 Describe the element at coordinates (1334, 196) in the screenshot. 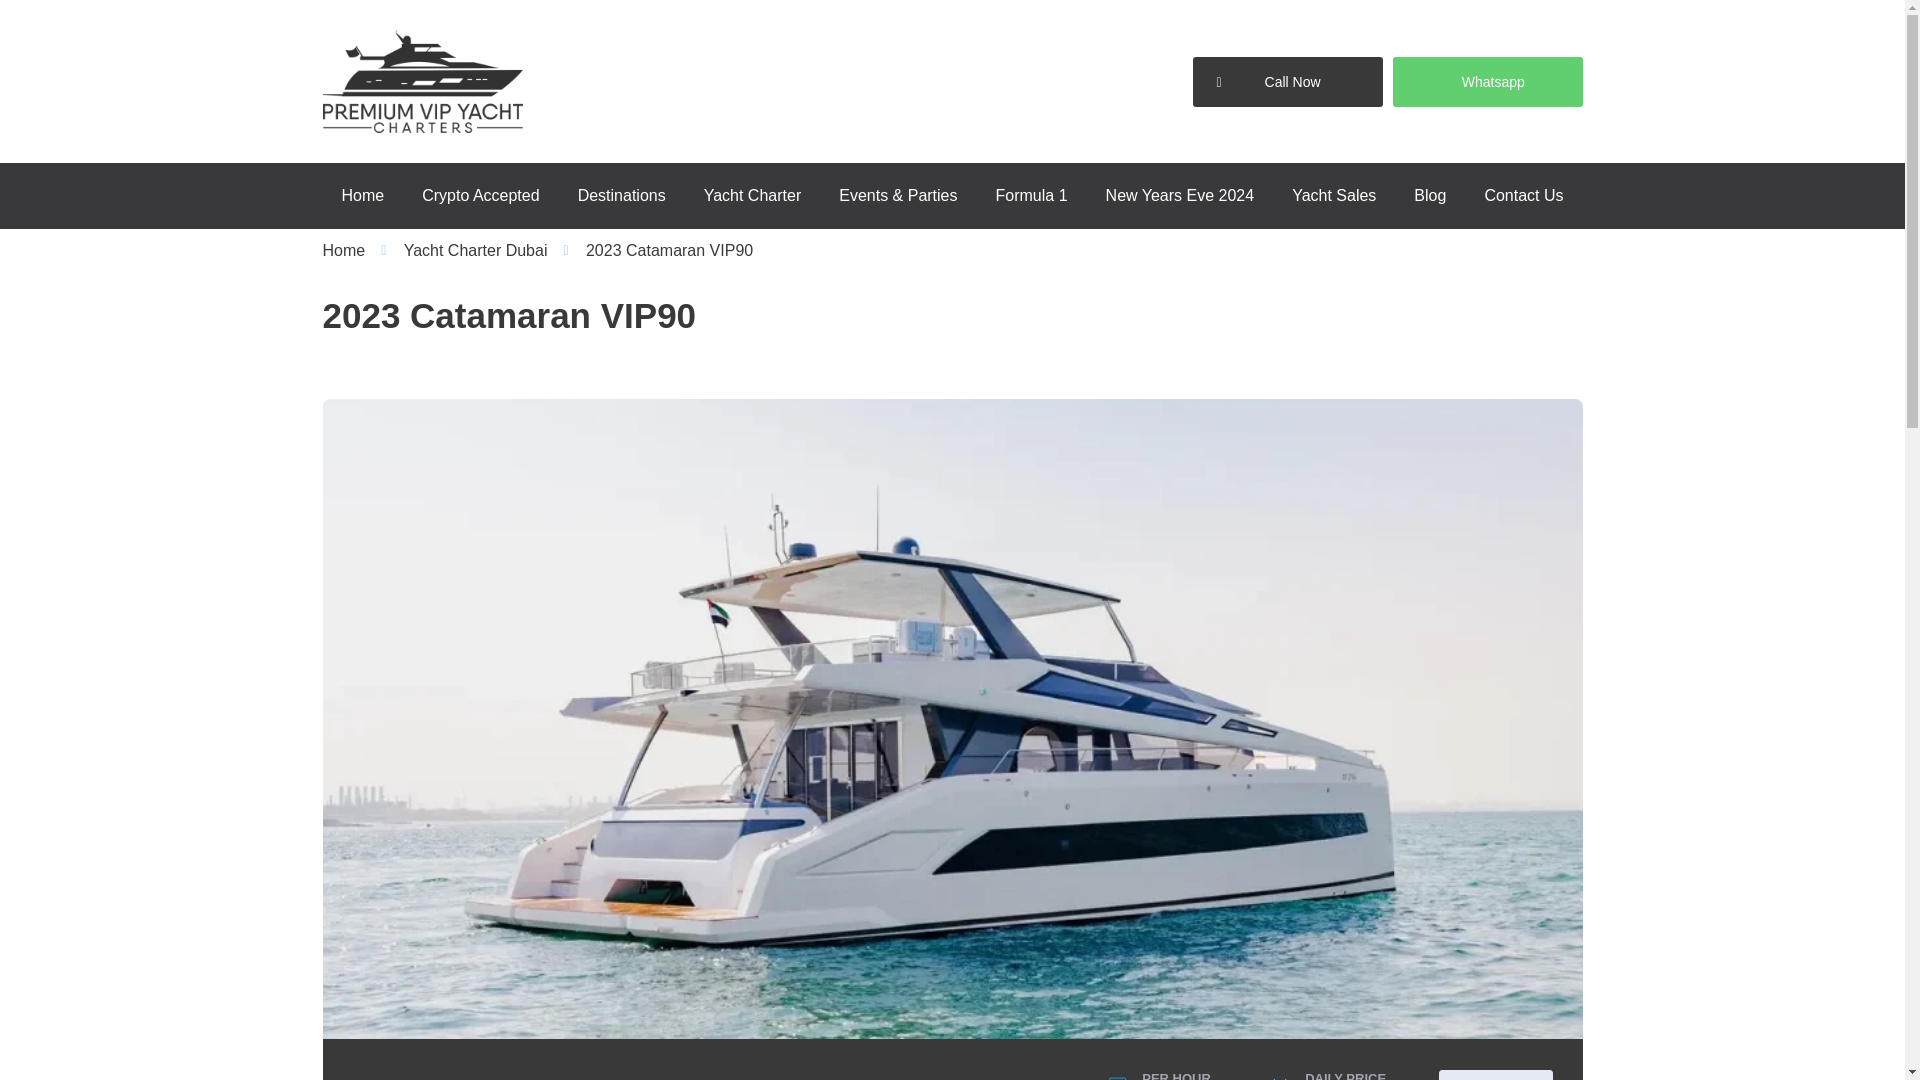

I see `Yacht Sales` at that location.